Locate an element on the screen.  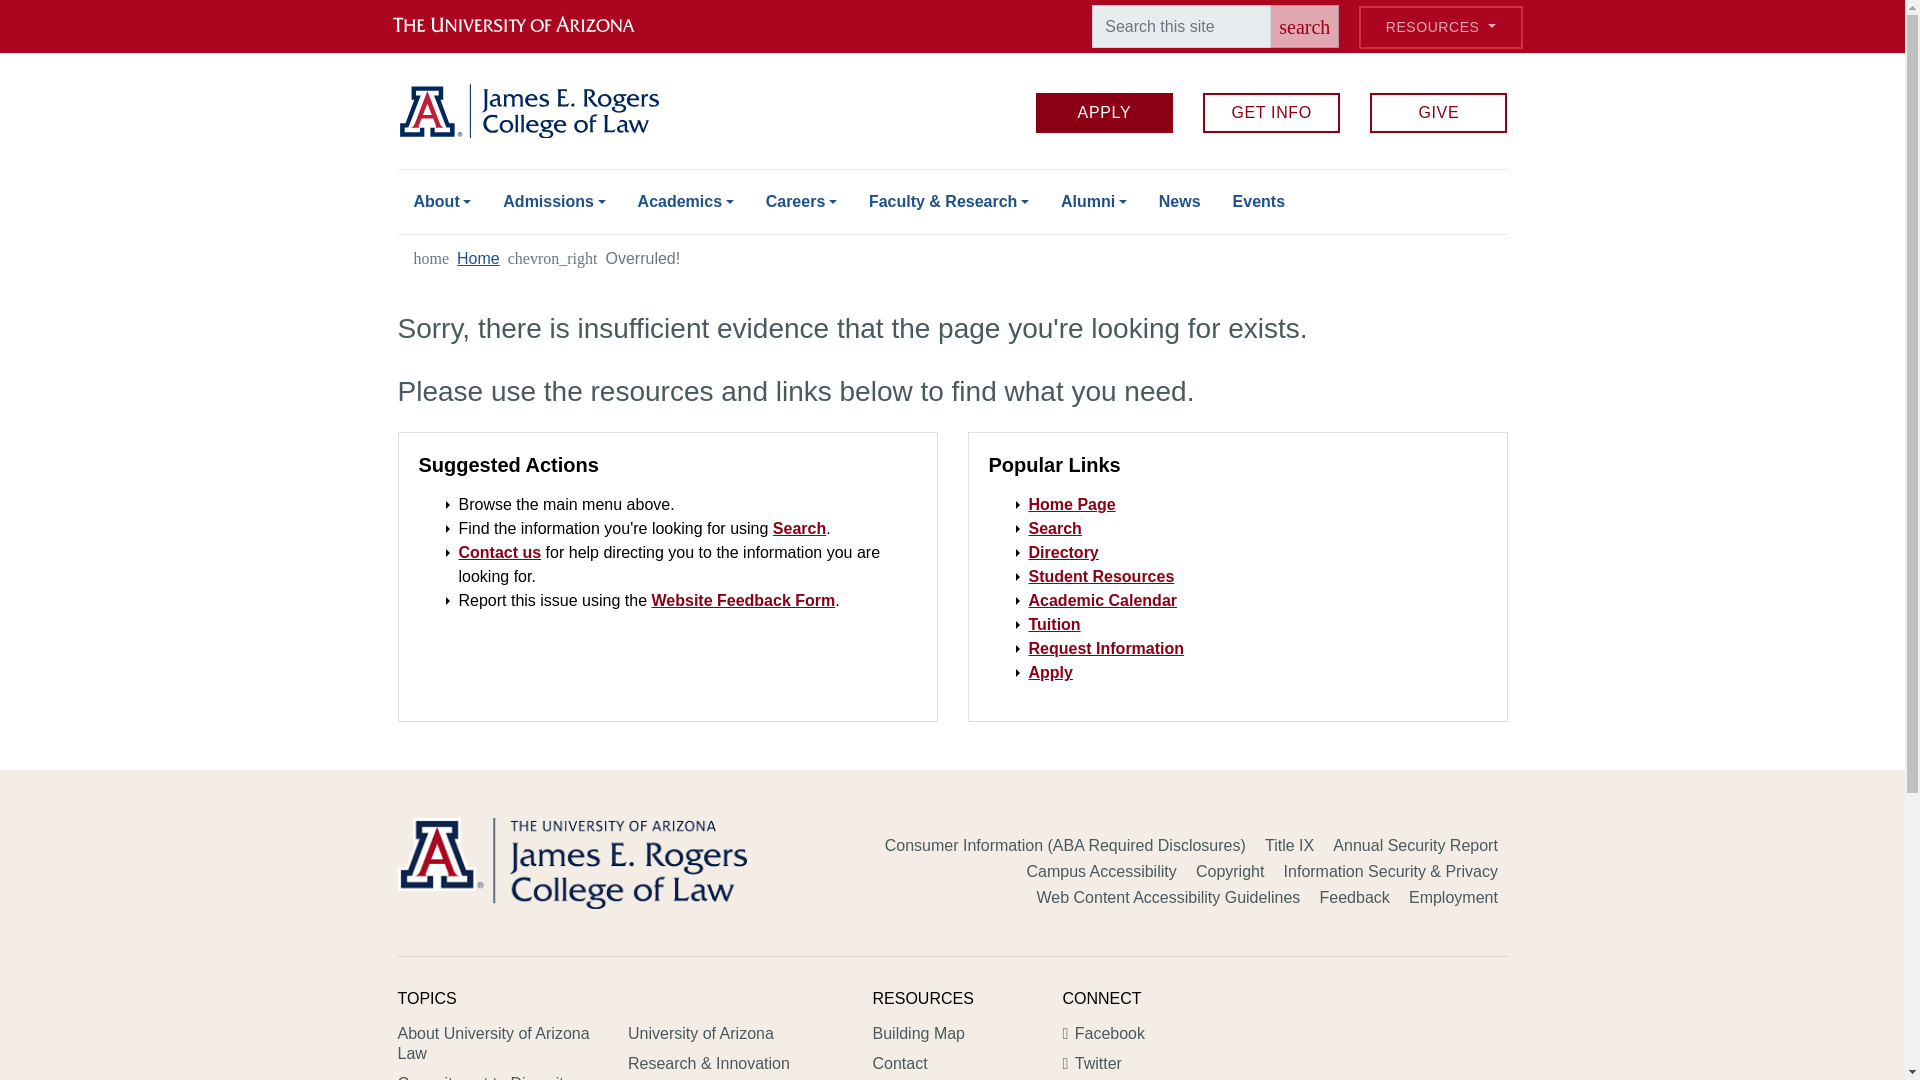
About is located at coordinates (442, 202).